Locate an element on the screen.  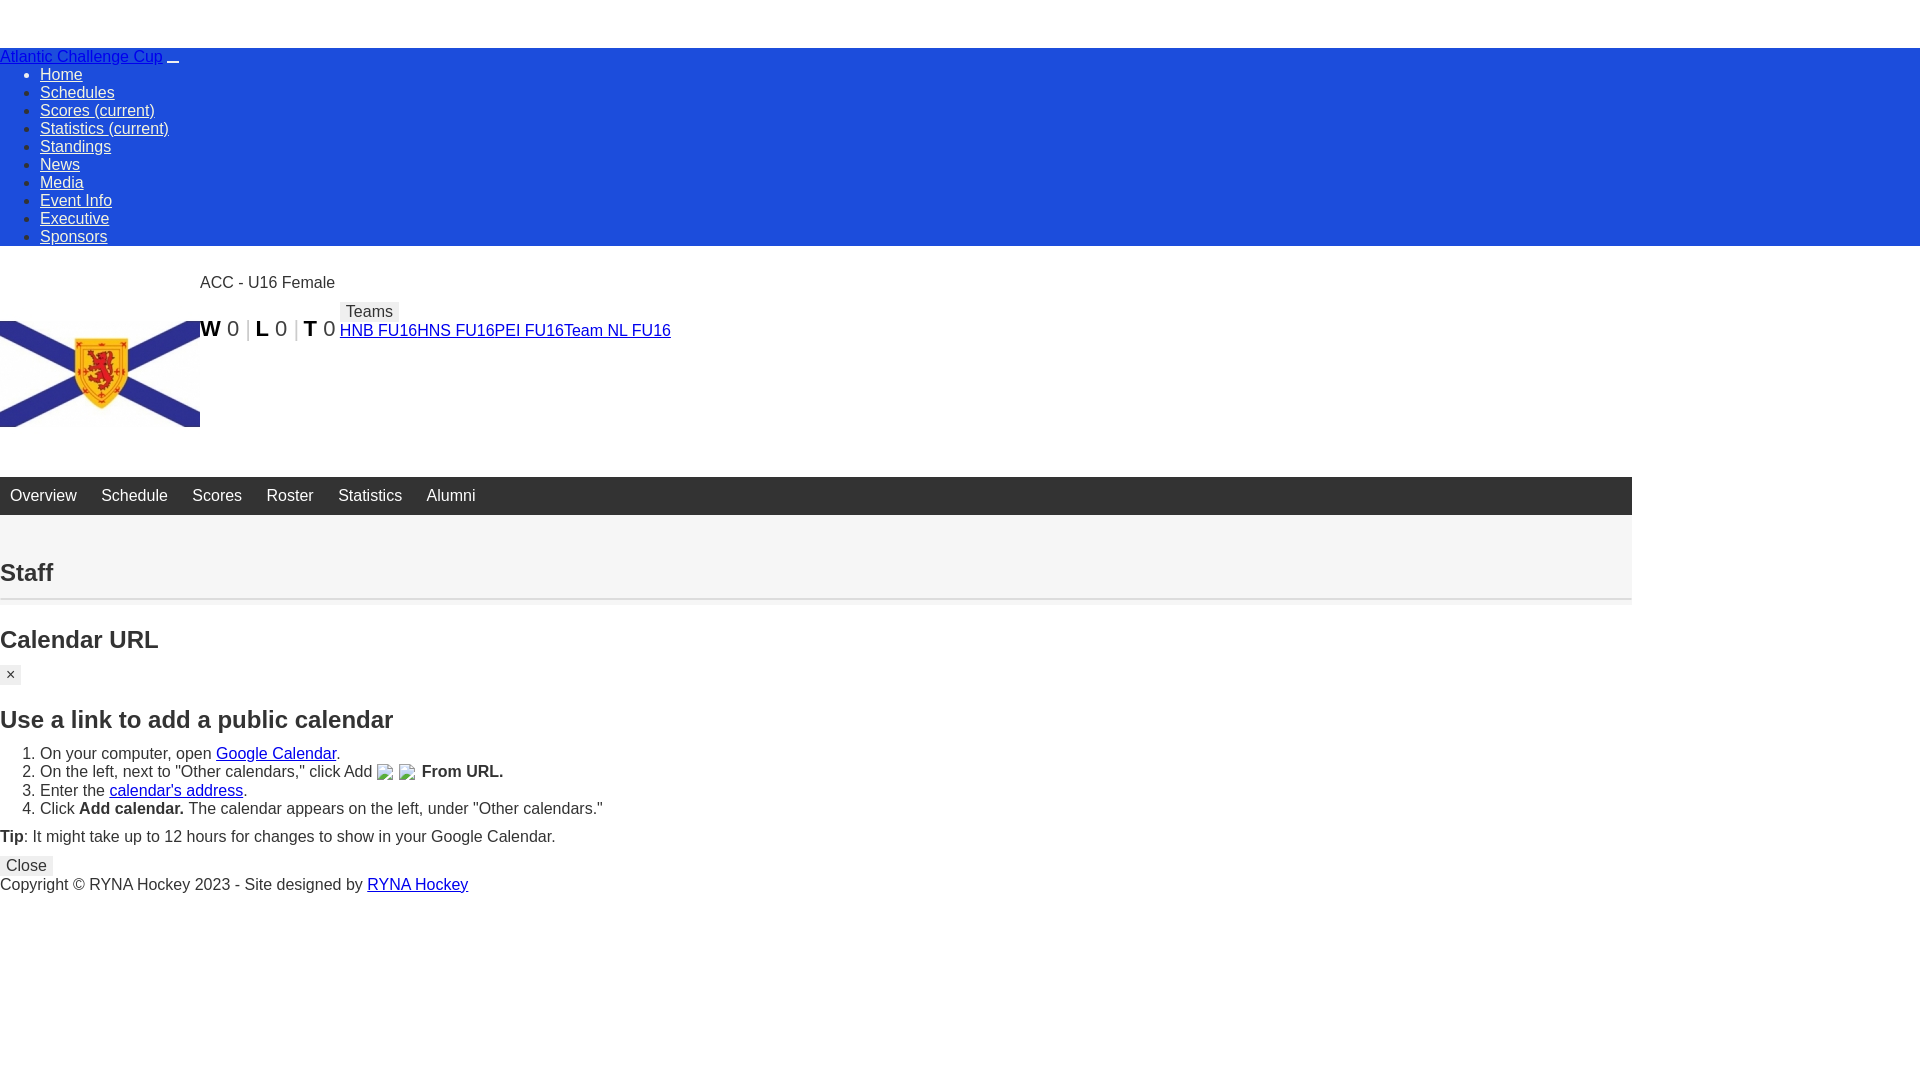
Home is located at coordinates (62, 74).